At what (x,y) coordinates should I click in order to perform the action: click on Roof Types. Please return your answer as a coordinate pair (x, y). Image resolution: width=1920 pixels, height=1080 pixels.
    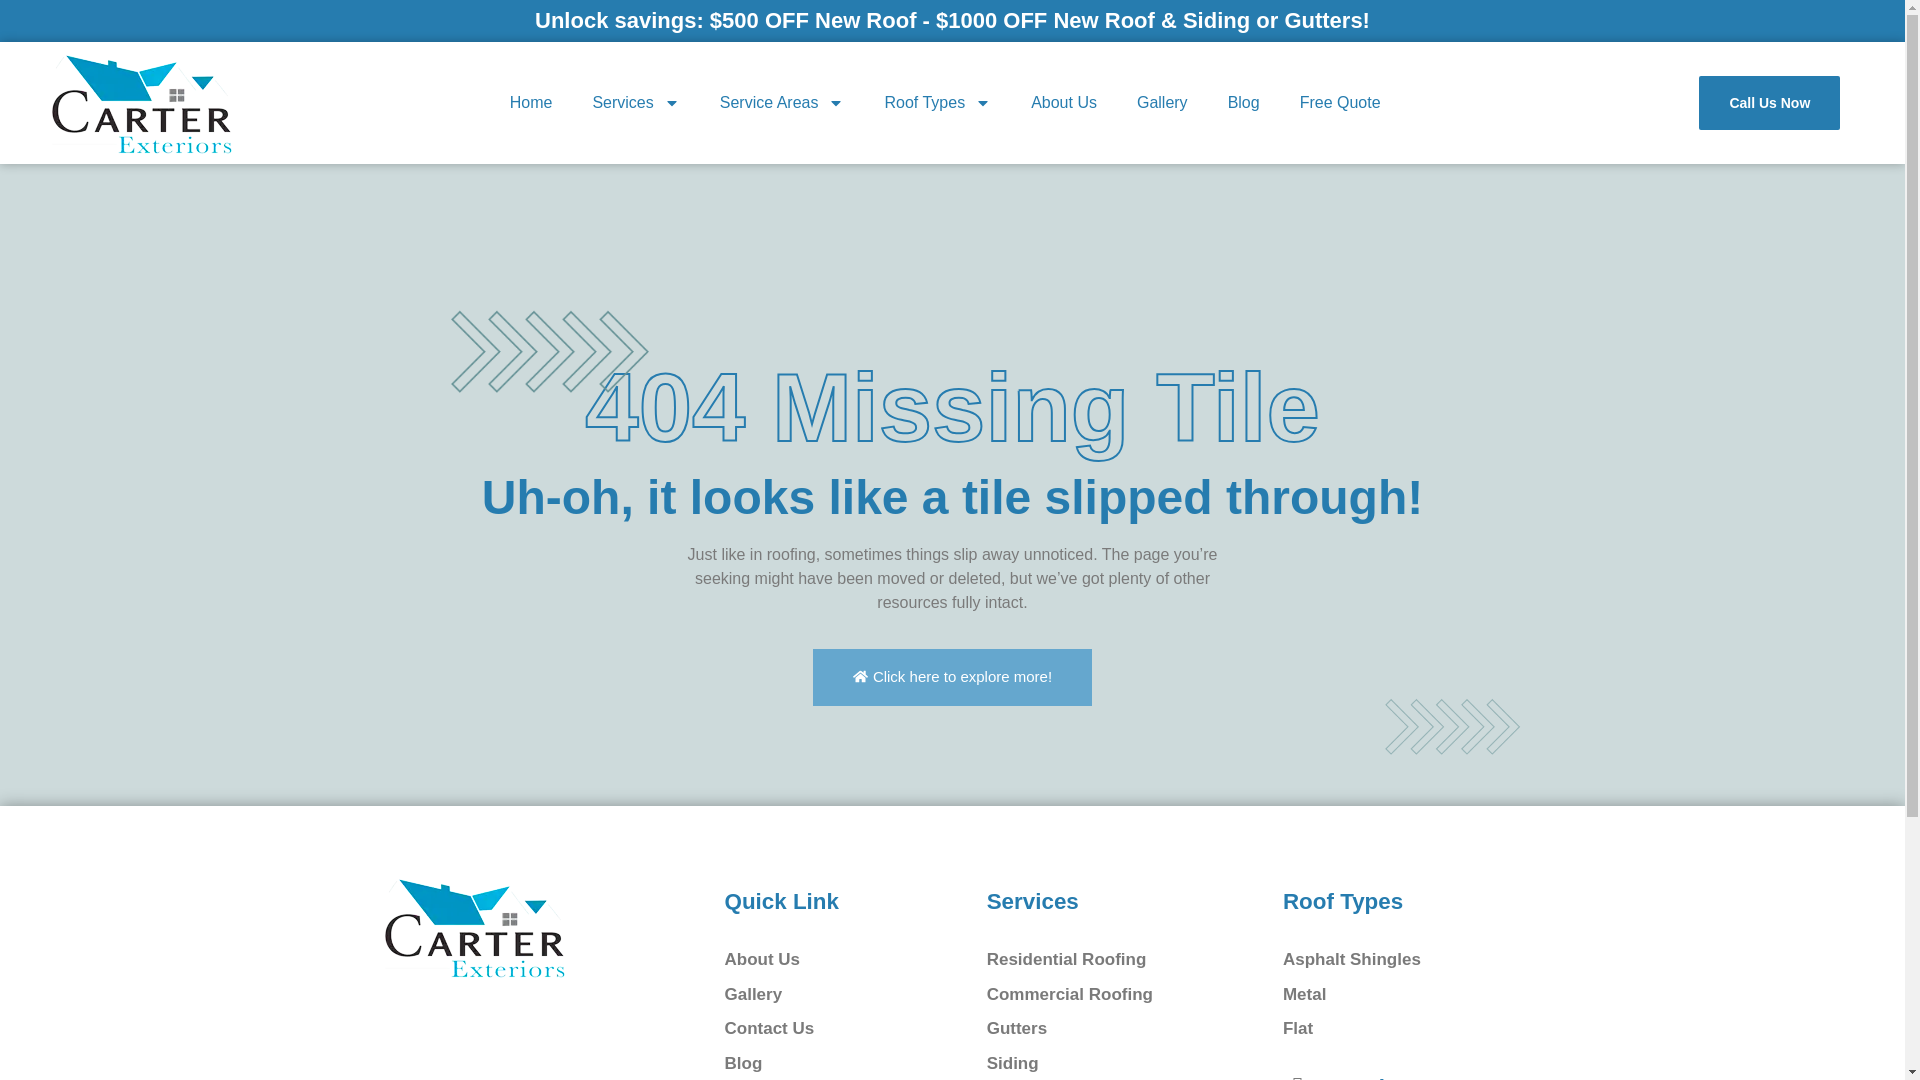
    Looking at the image, I should click on (938, 102).